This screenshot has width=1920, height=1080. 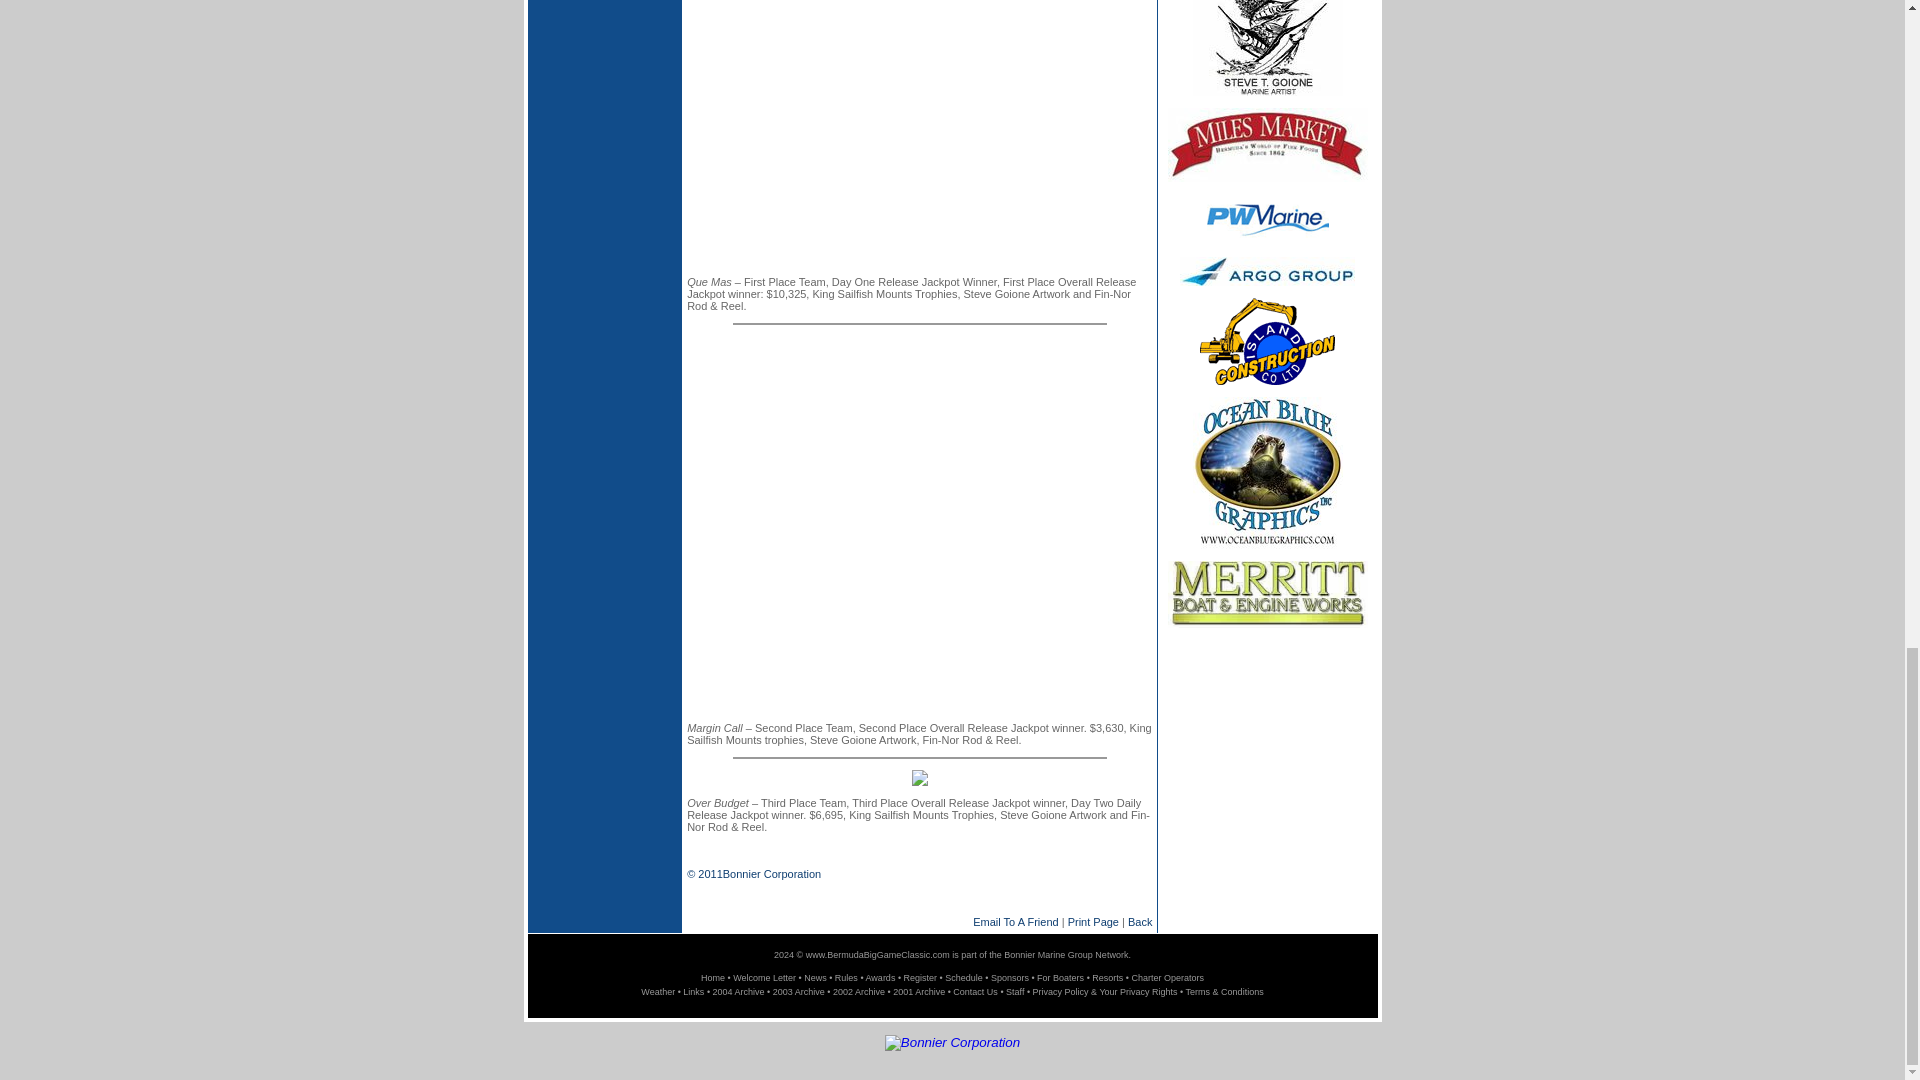 I want to click on Rules, so click(x=846, y=978).